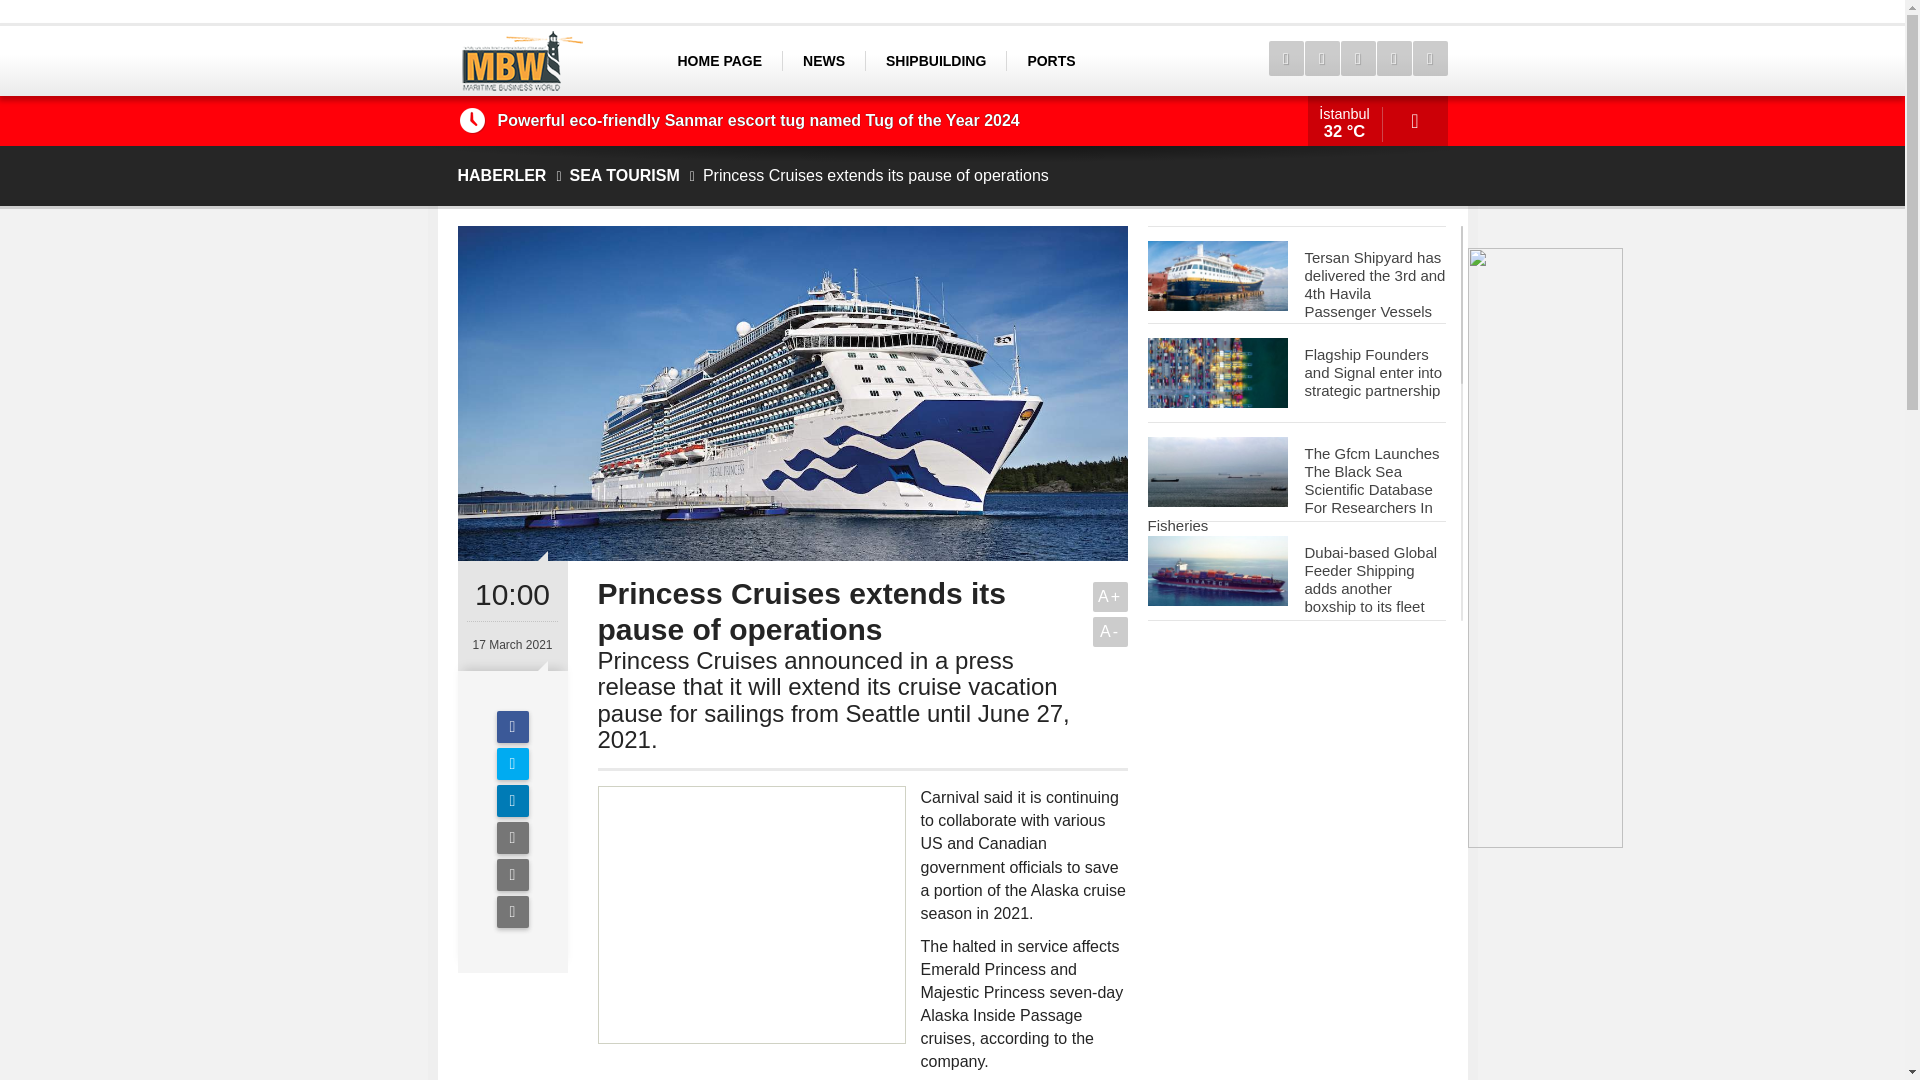  I want to click on Menu, so click(1285, 58).